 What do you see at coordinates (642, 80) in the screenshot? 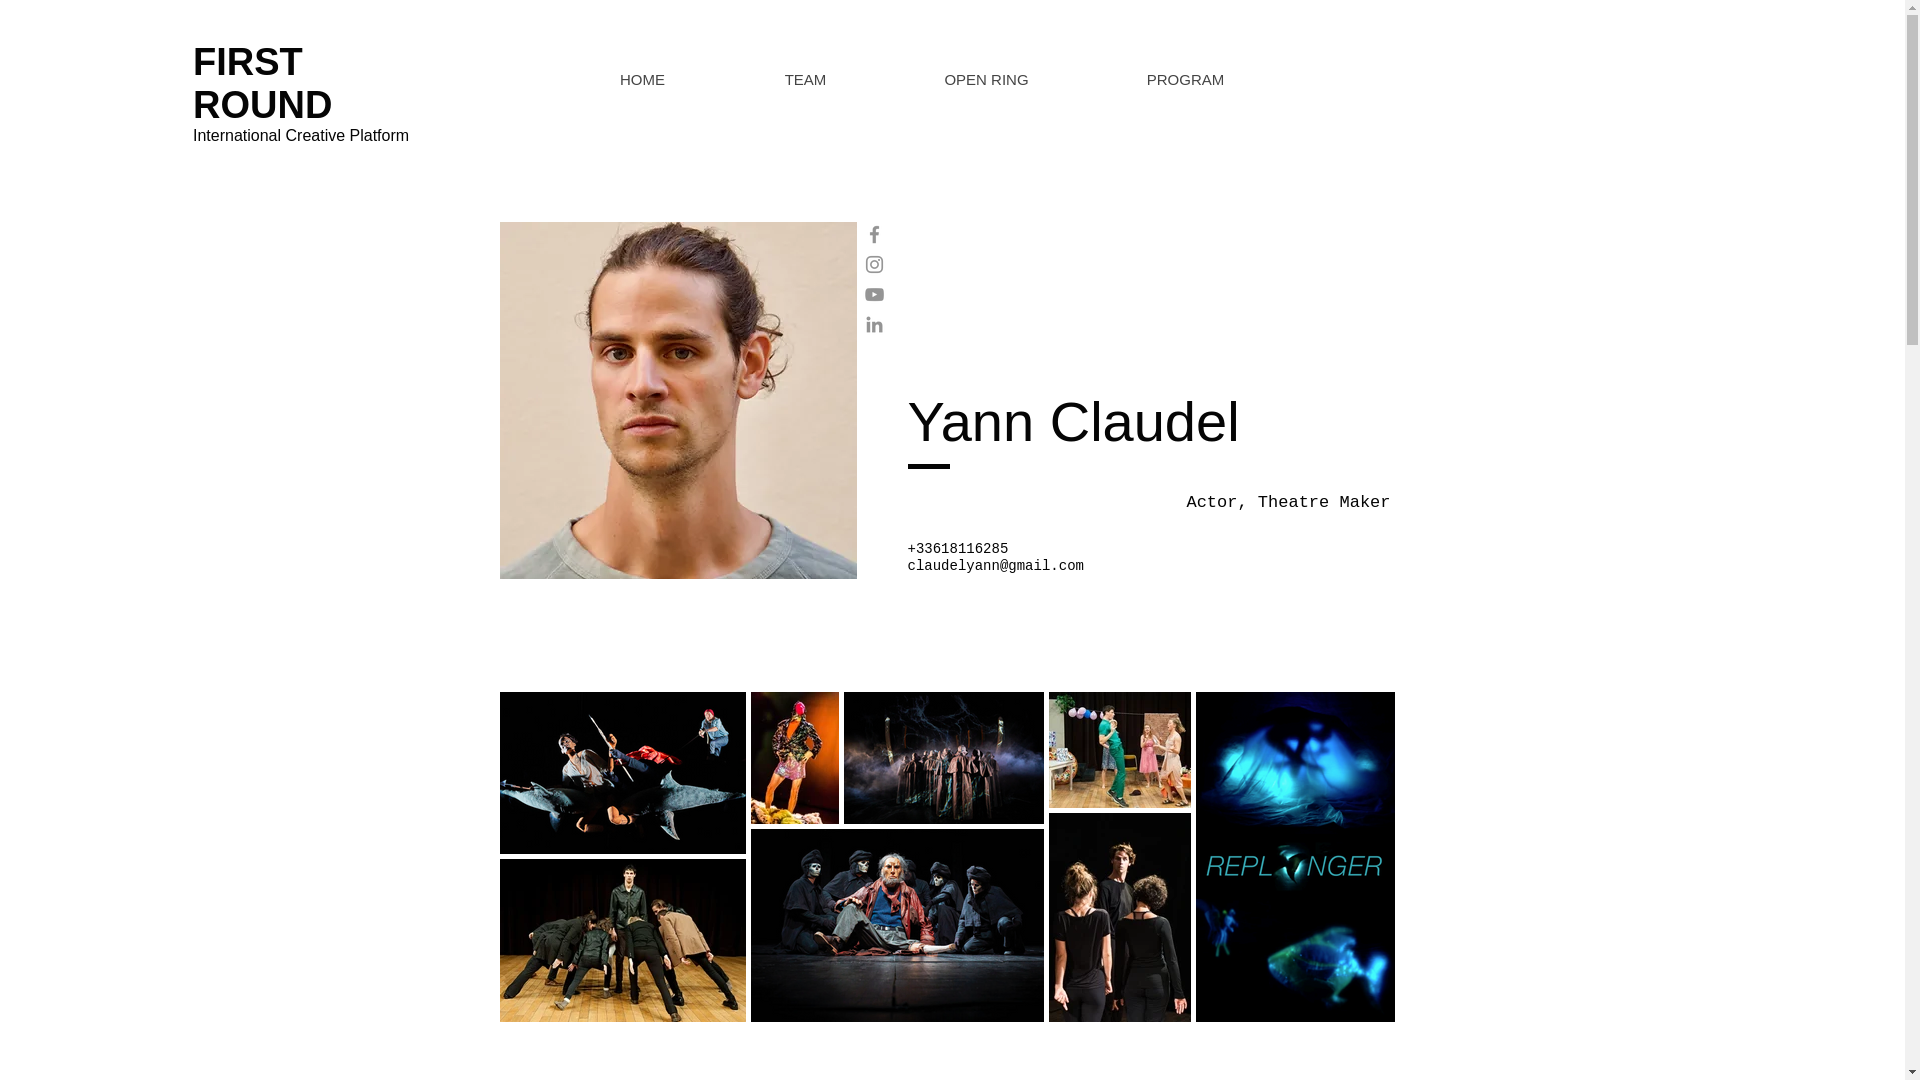
I see `HOME` at bounding box center [642, 80].